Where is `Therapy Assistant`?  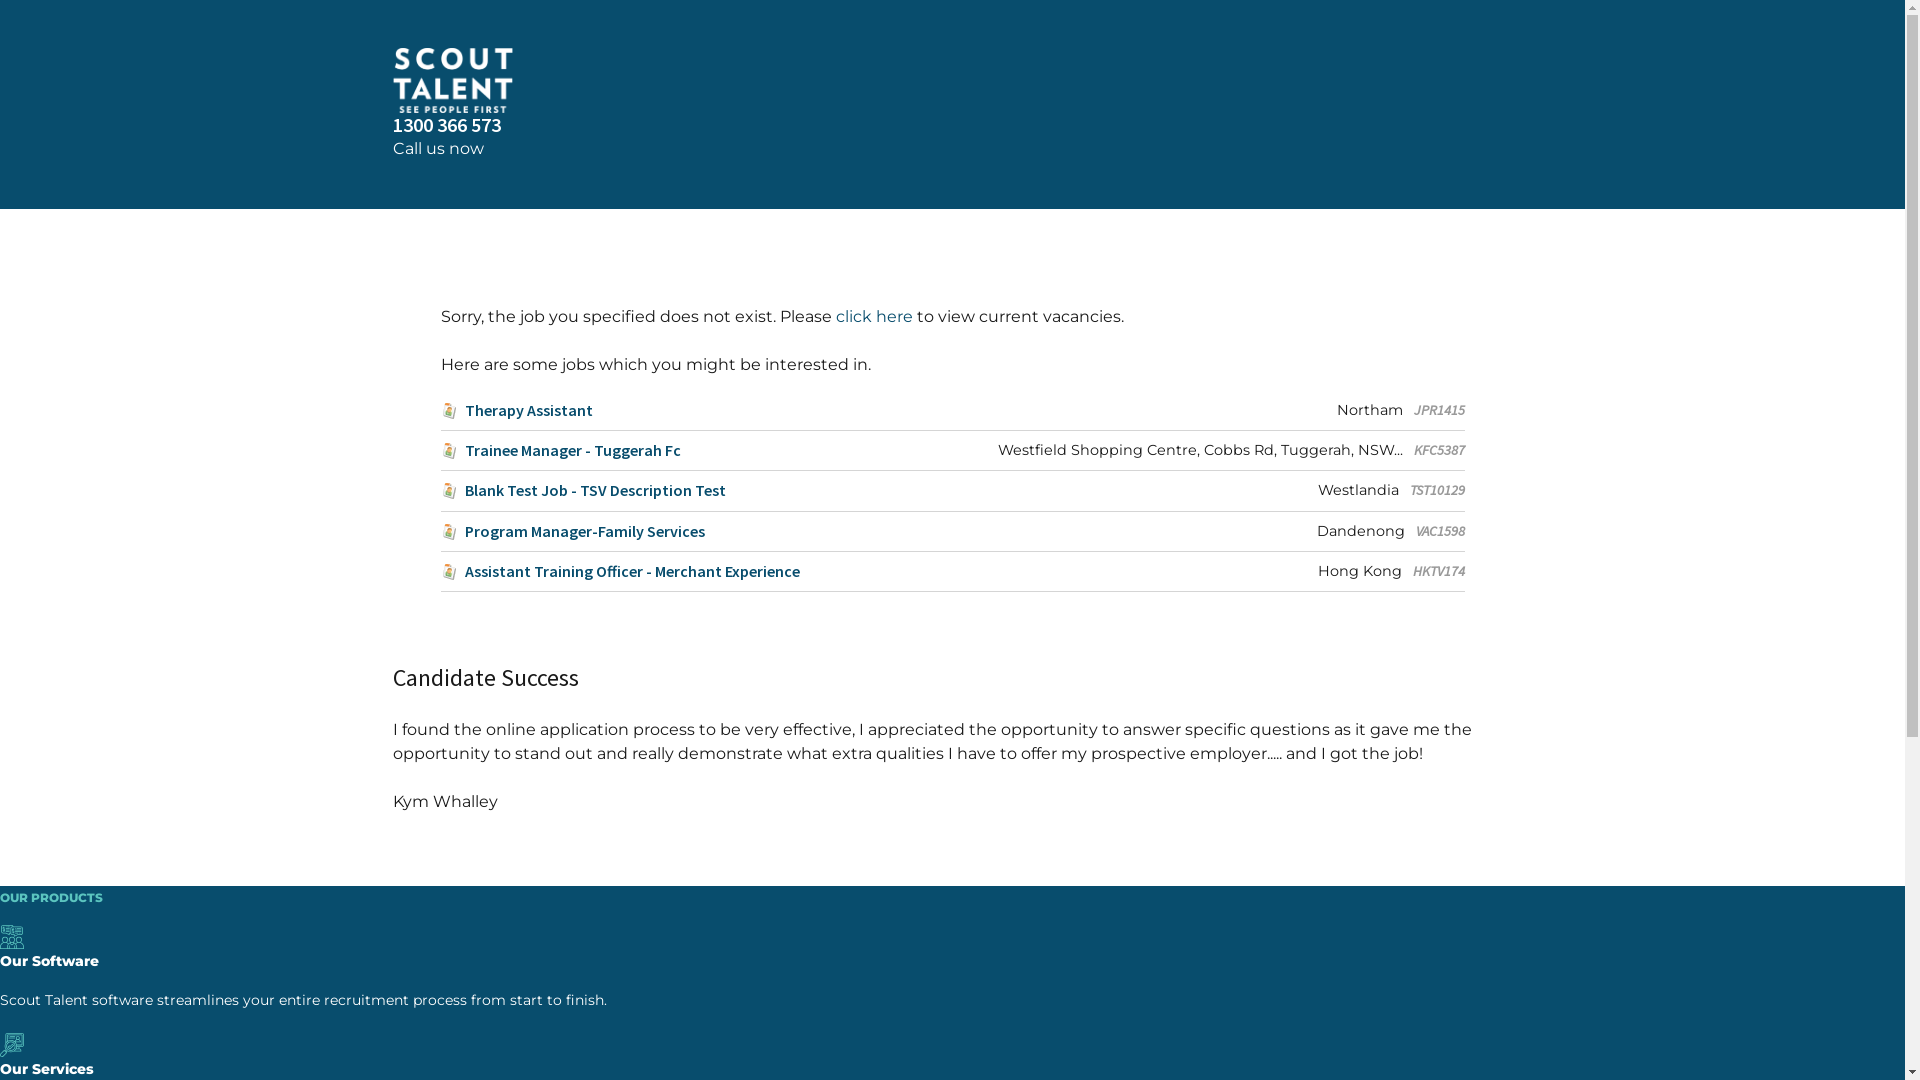
Therapy Assistant is located at coordinates (516, 410).